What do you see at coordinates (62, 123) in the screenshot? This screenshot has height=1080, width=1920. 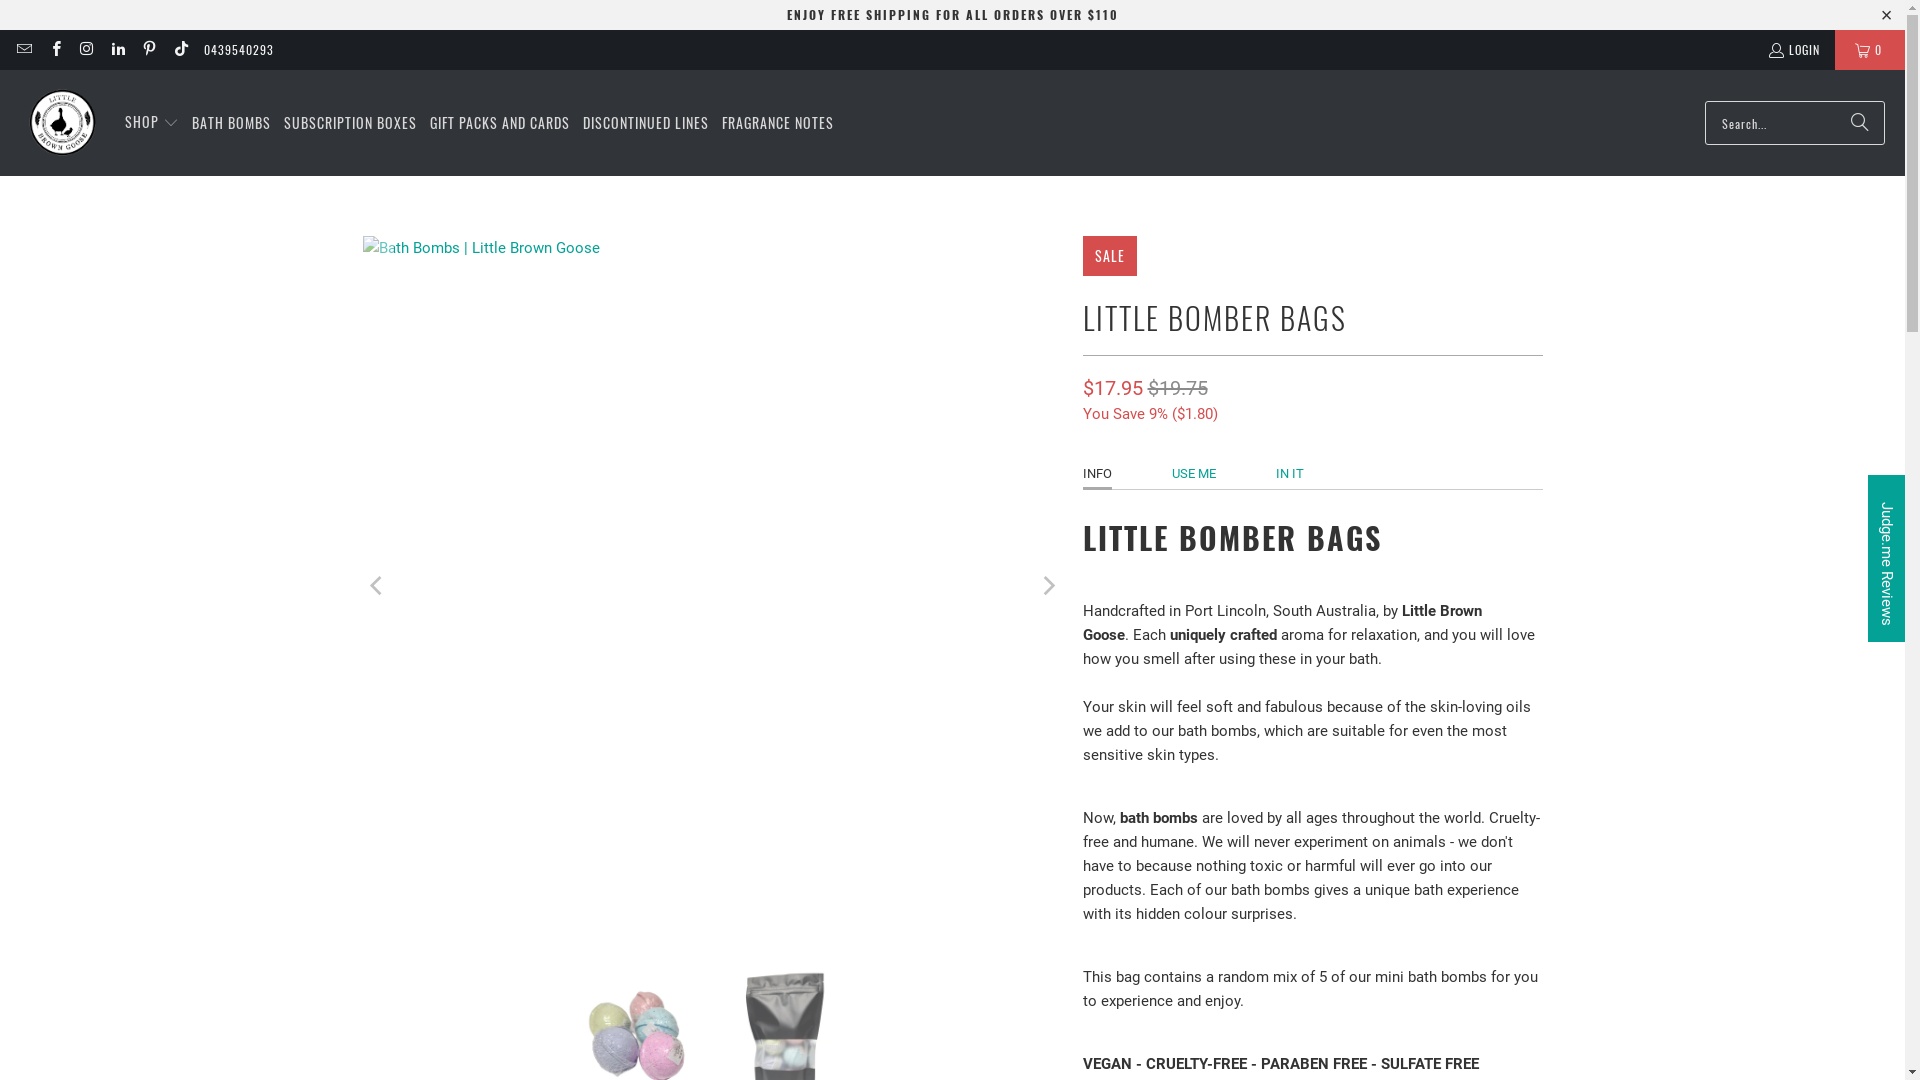 I see `Little Brown Goose` at bounding box center [62, 123].